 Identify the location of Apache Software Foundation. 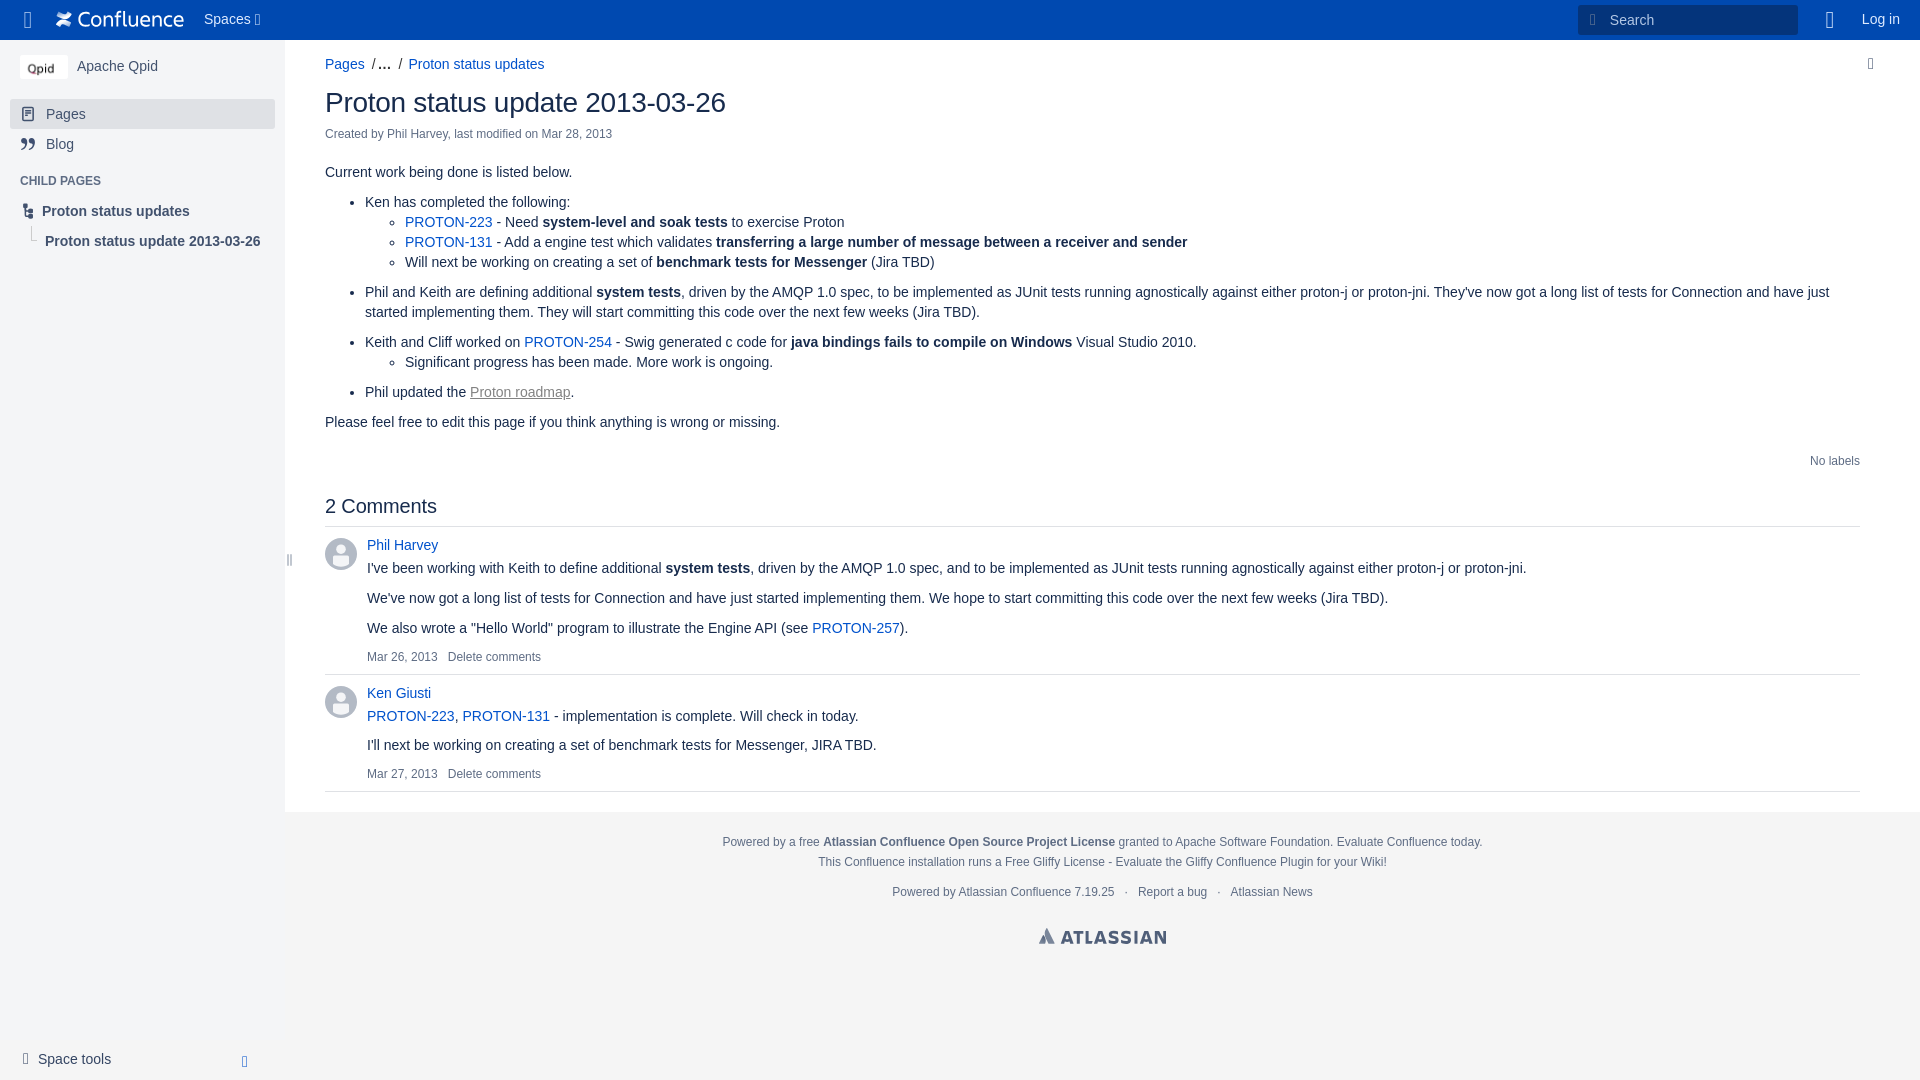
(116, 66).